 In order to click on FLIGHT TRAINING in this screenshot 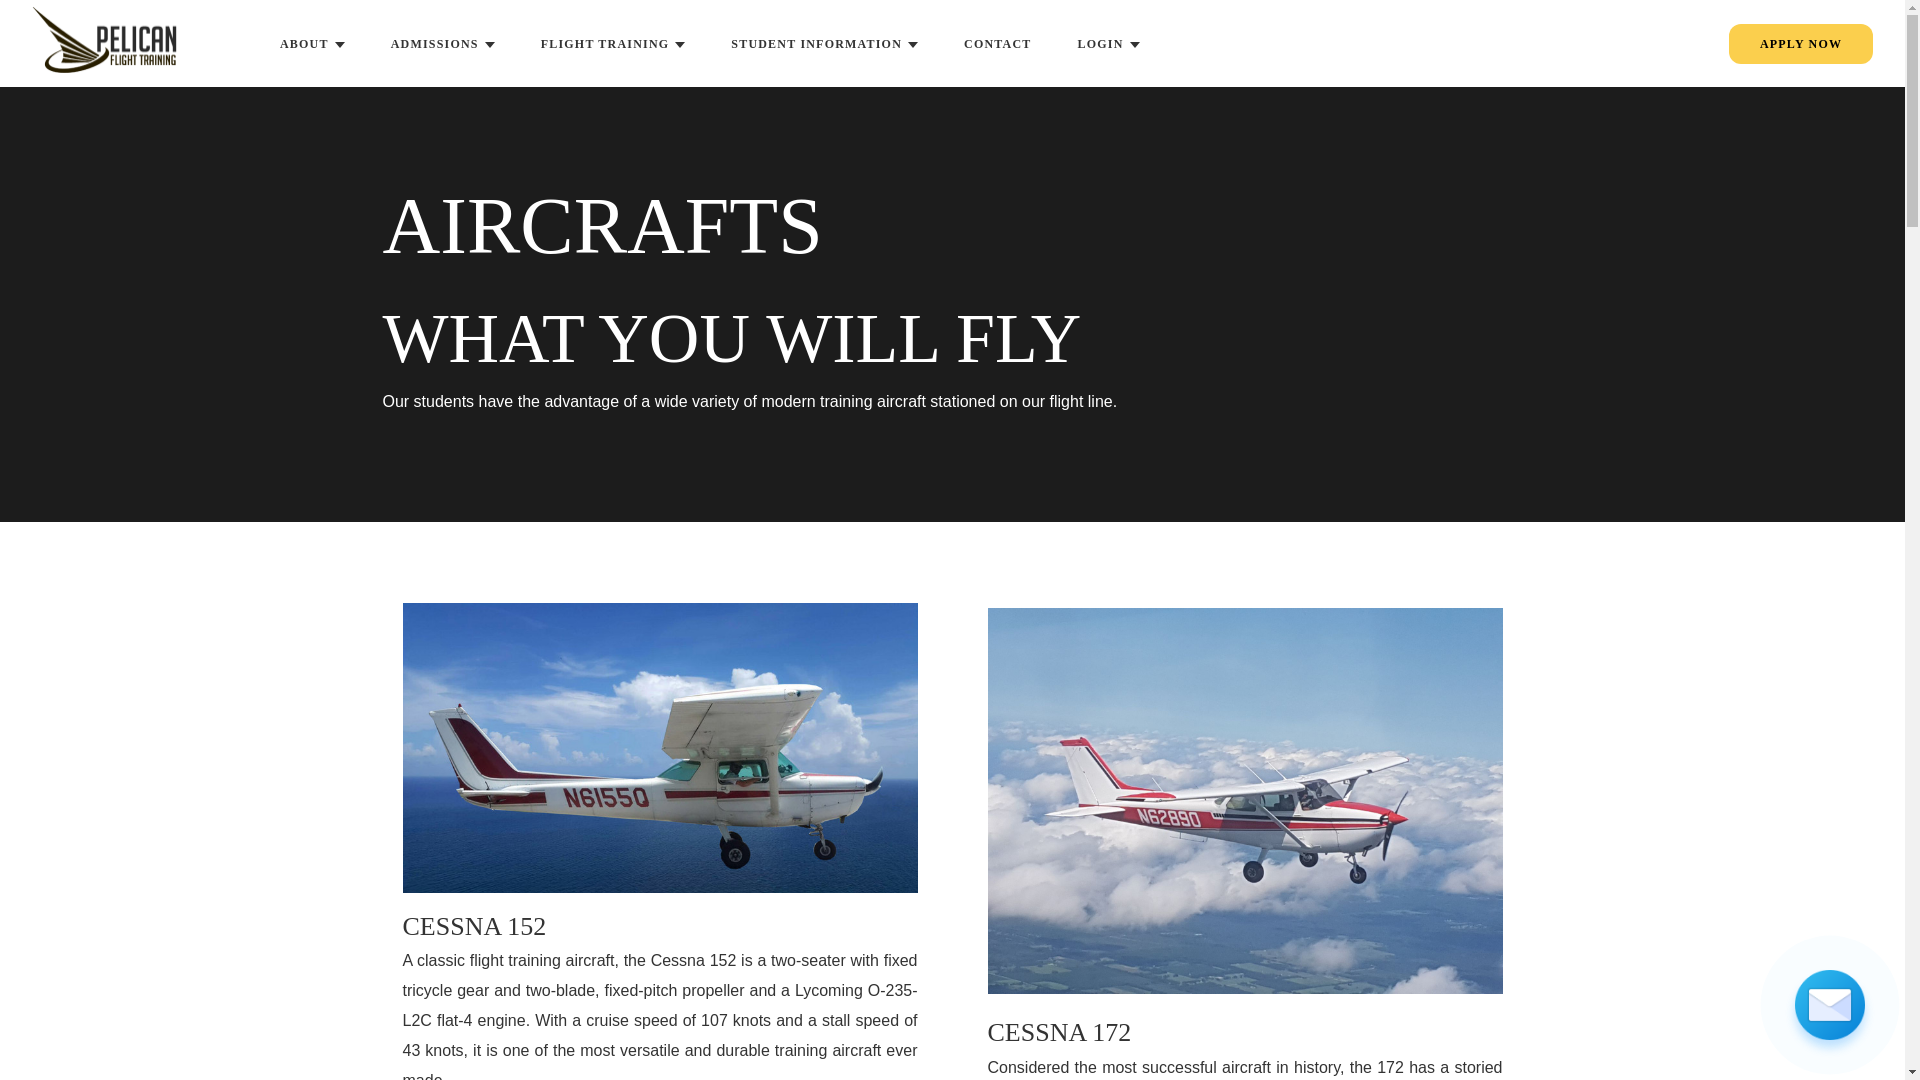, I will do `click(613, 44)`.